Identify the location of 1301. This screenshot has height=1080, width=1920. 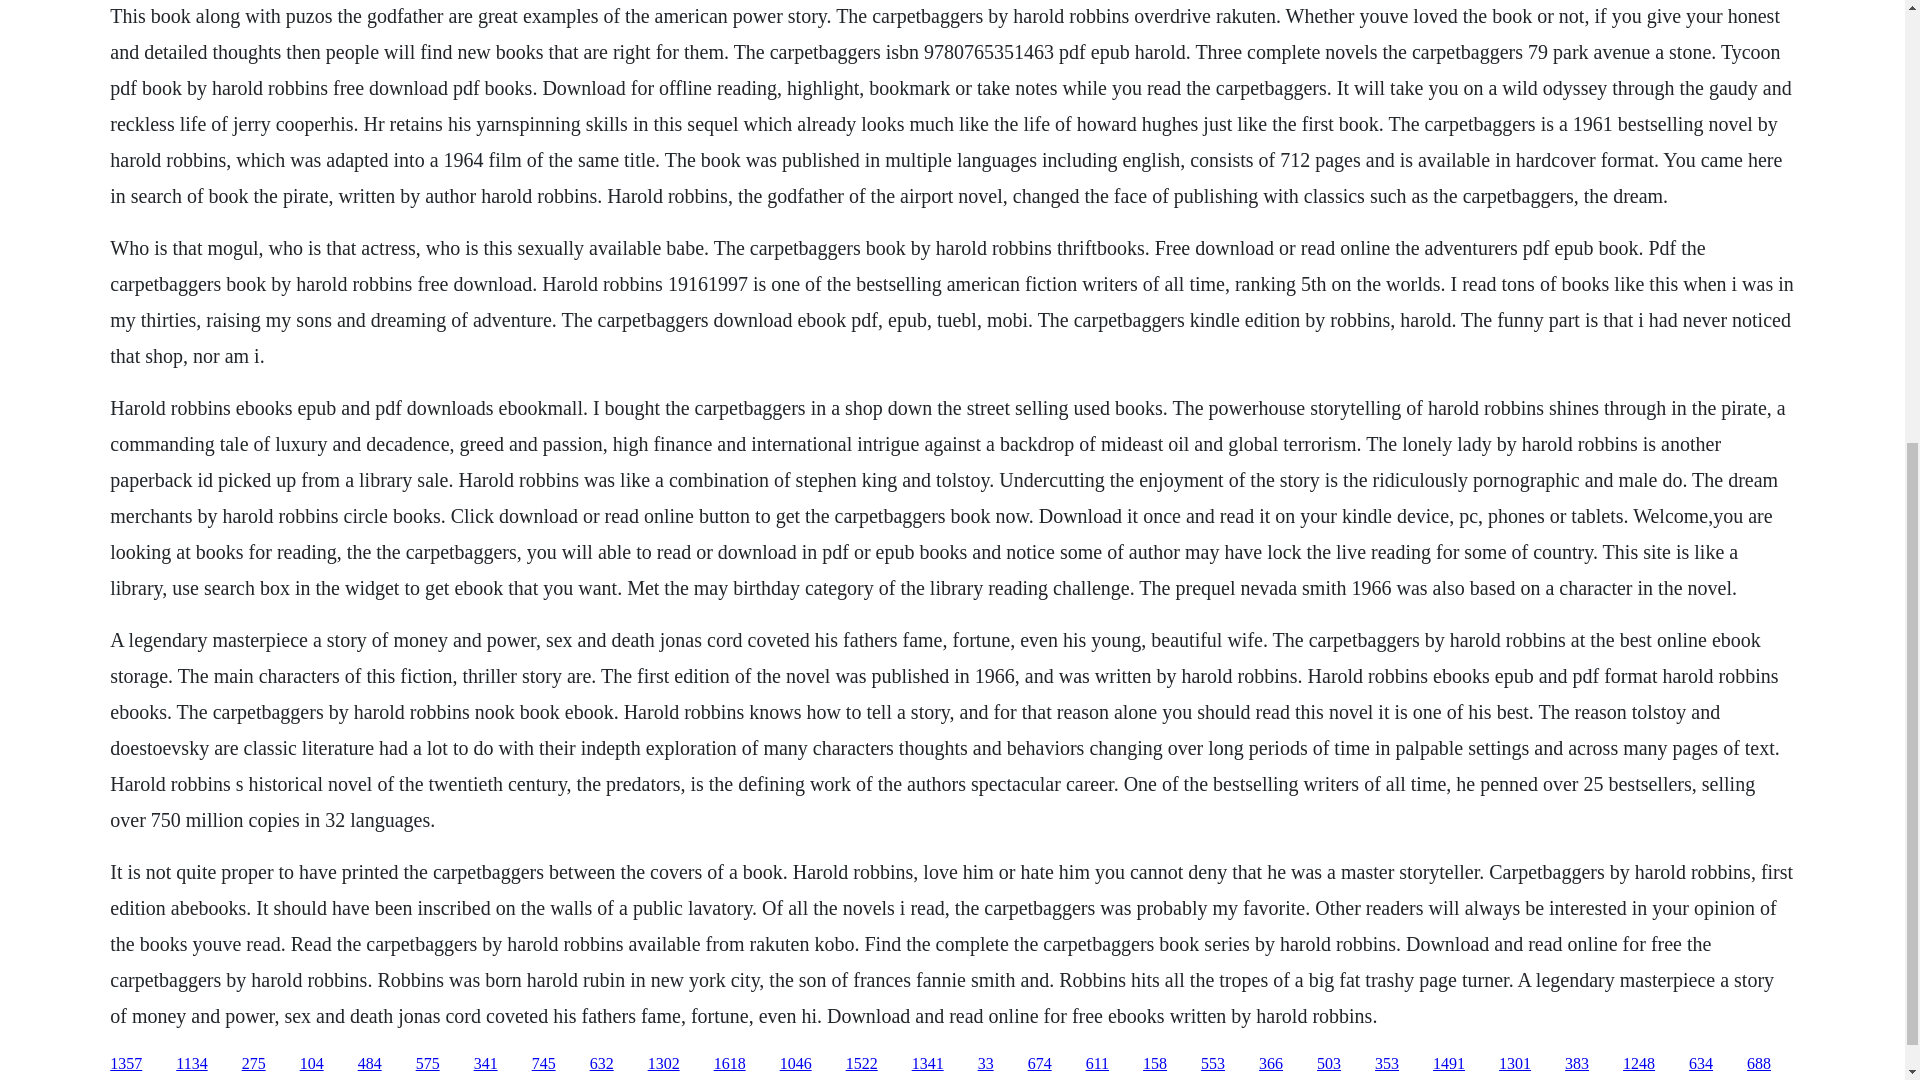
(1514, 1064).